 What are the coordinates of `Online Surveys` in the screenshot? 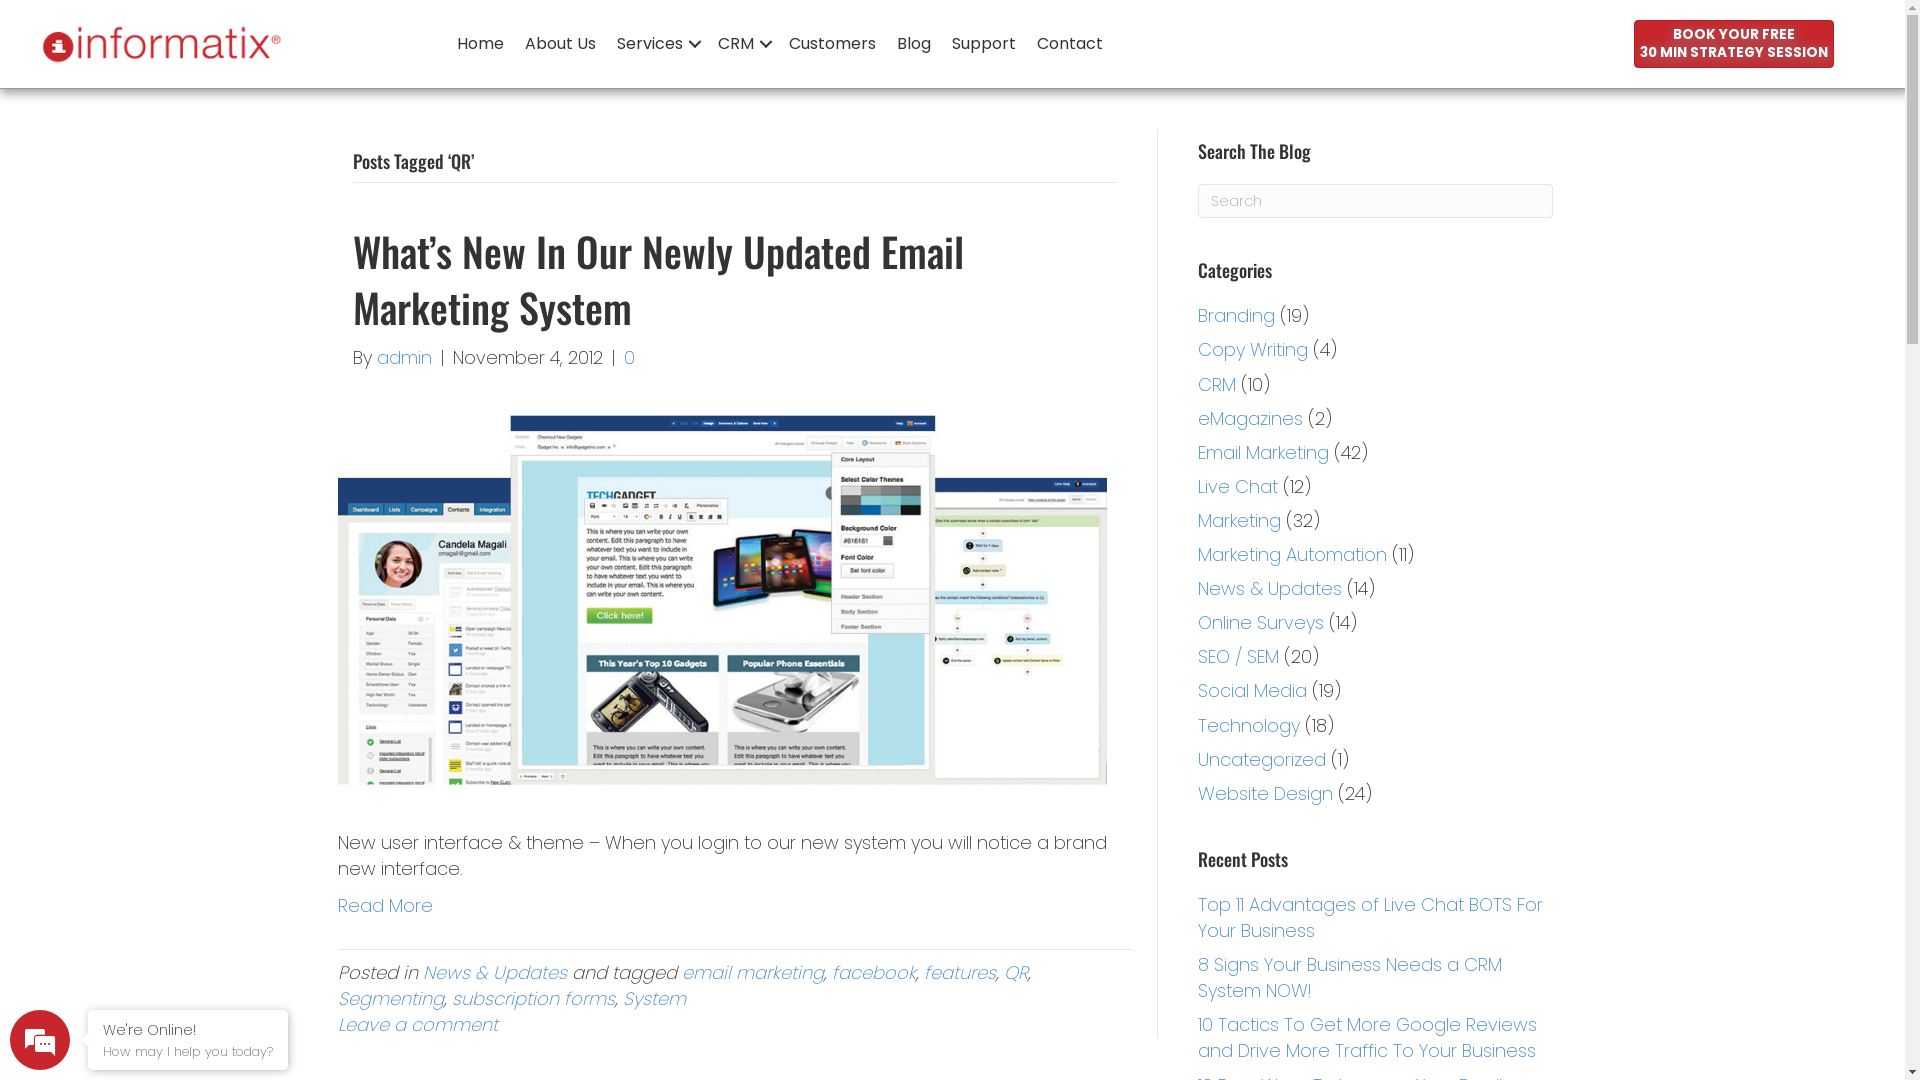 It's located at (1261, 622).